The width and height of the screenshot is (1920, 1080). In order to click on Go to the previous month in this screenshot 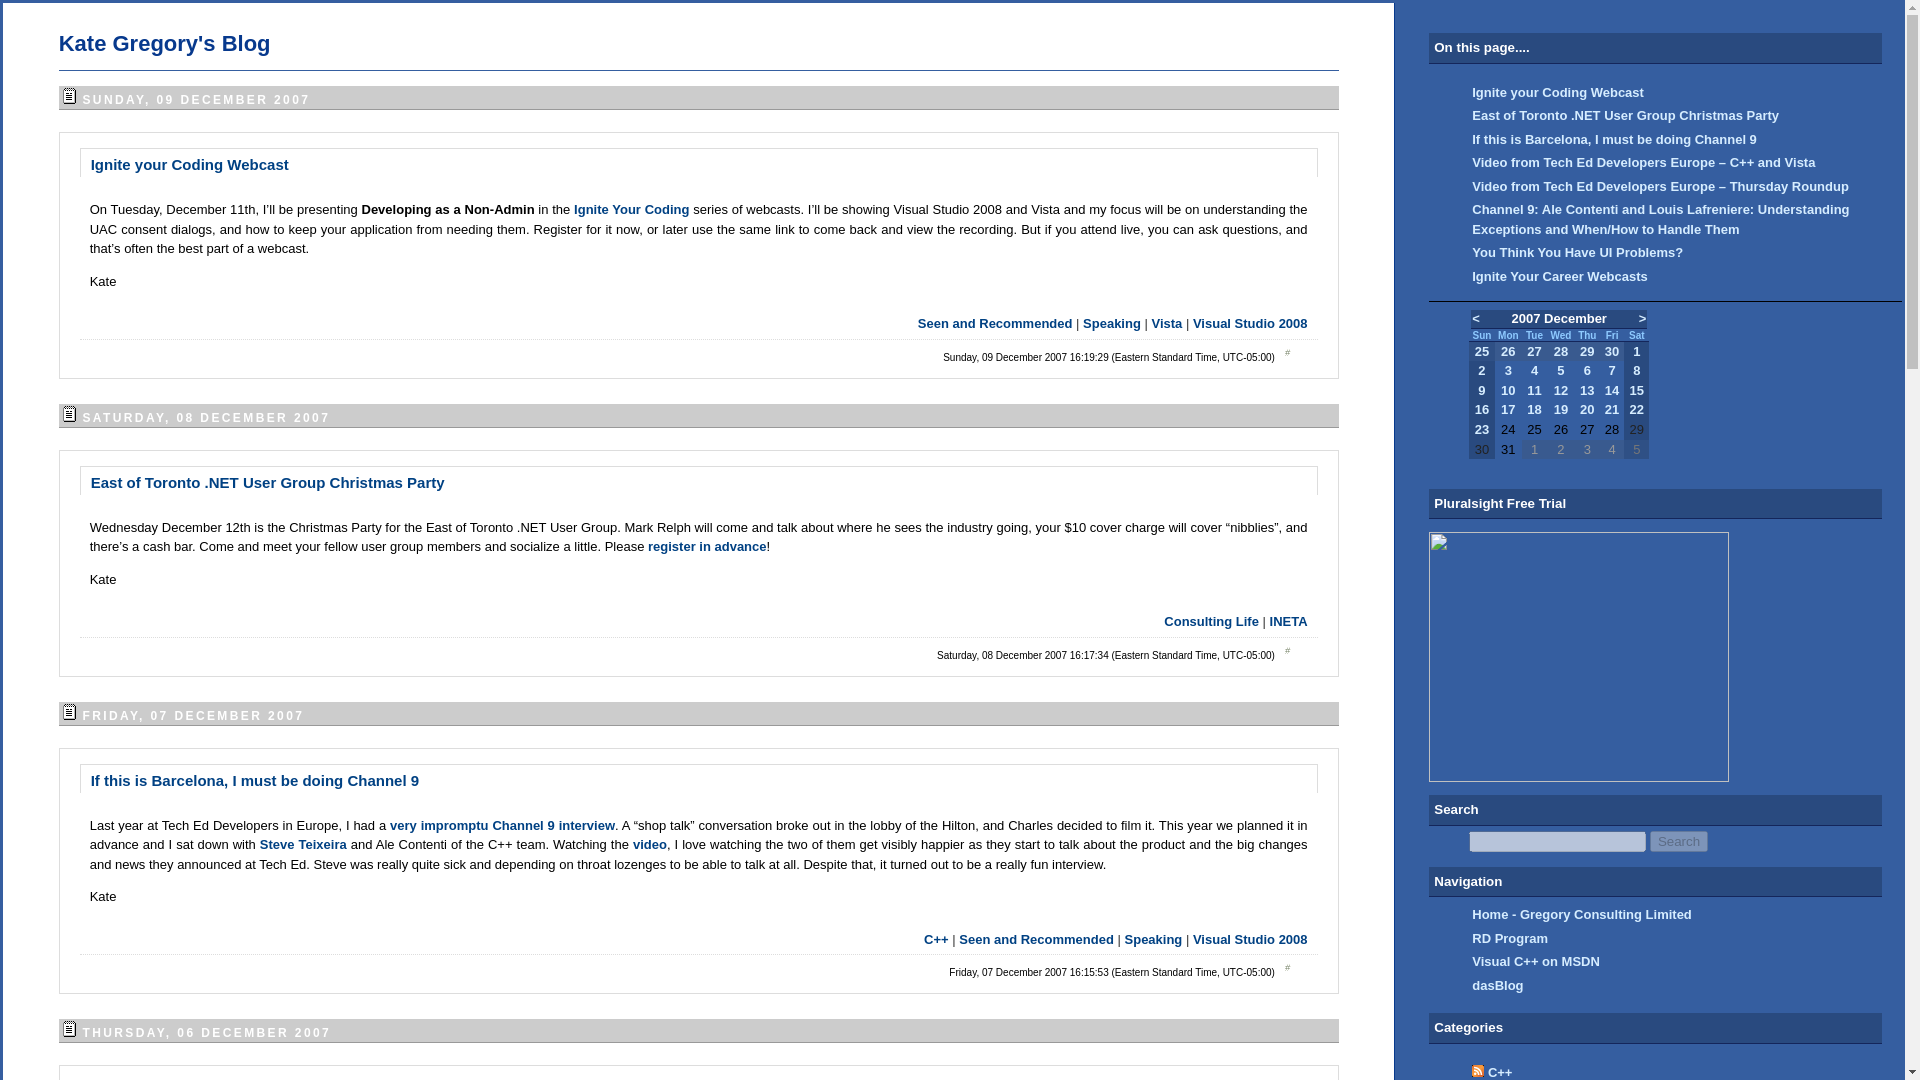, I will do `click(1476, 318)`.